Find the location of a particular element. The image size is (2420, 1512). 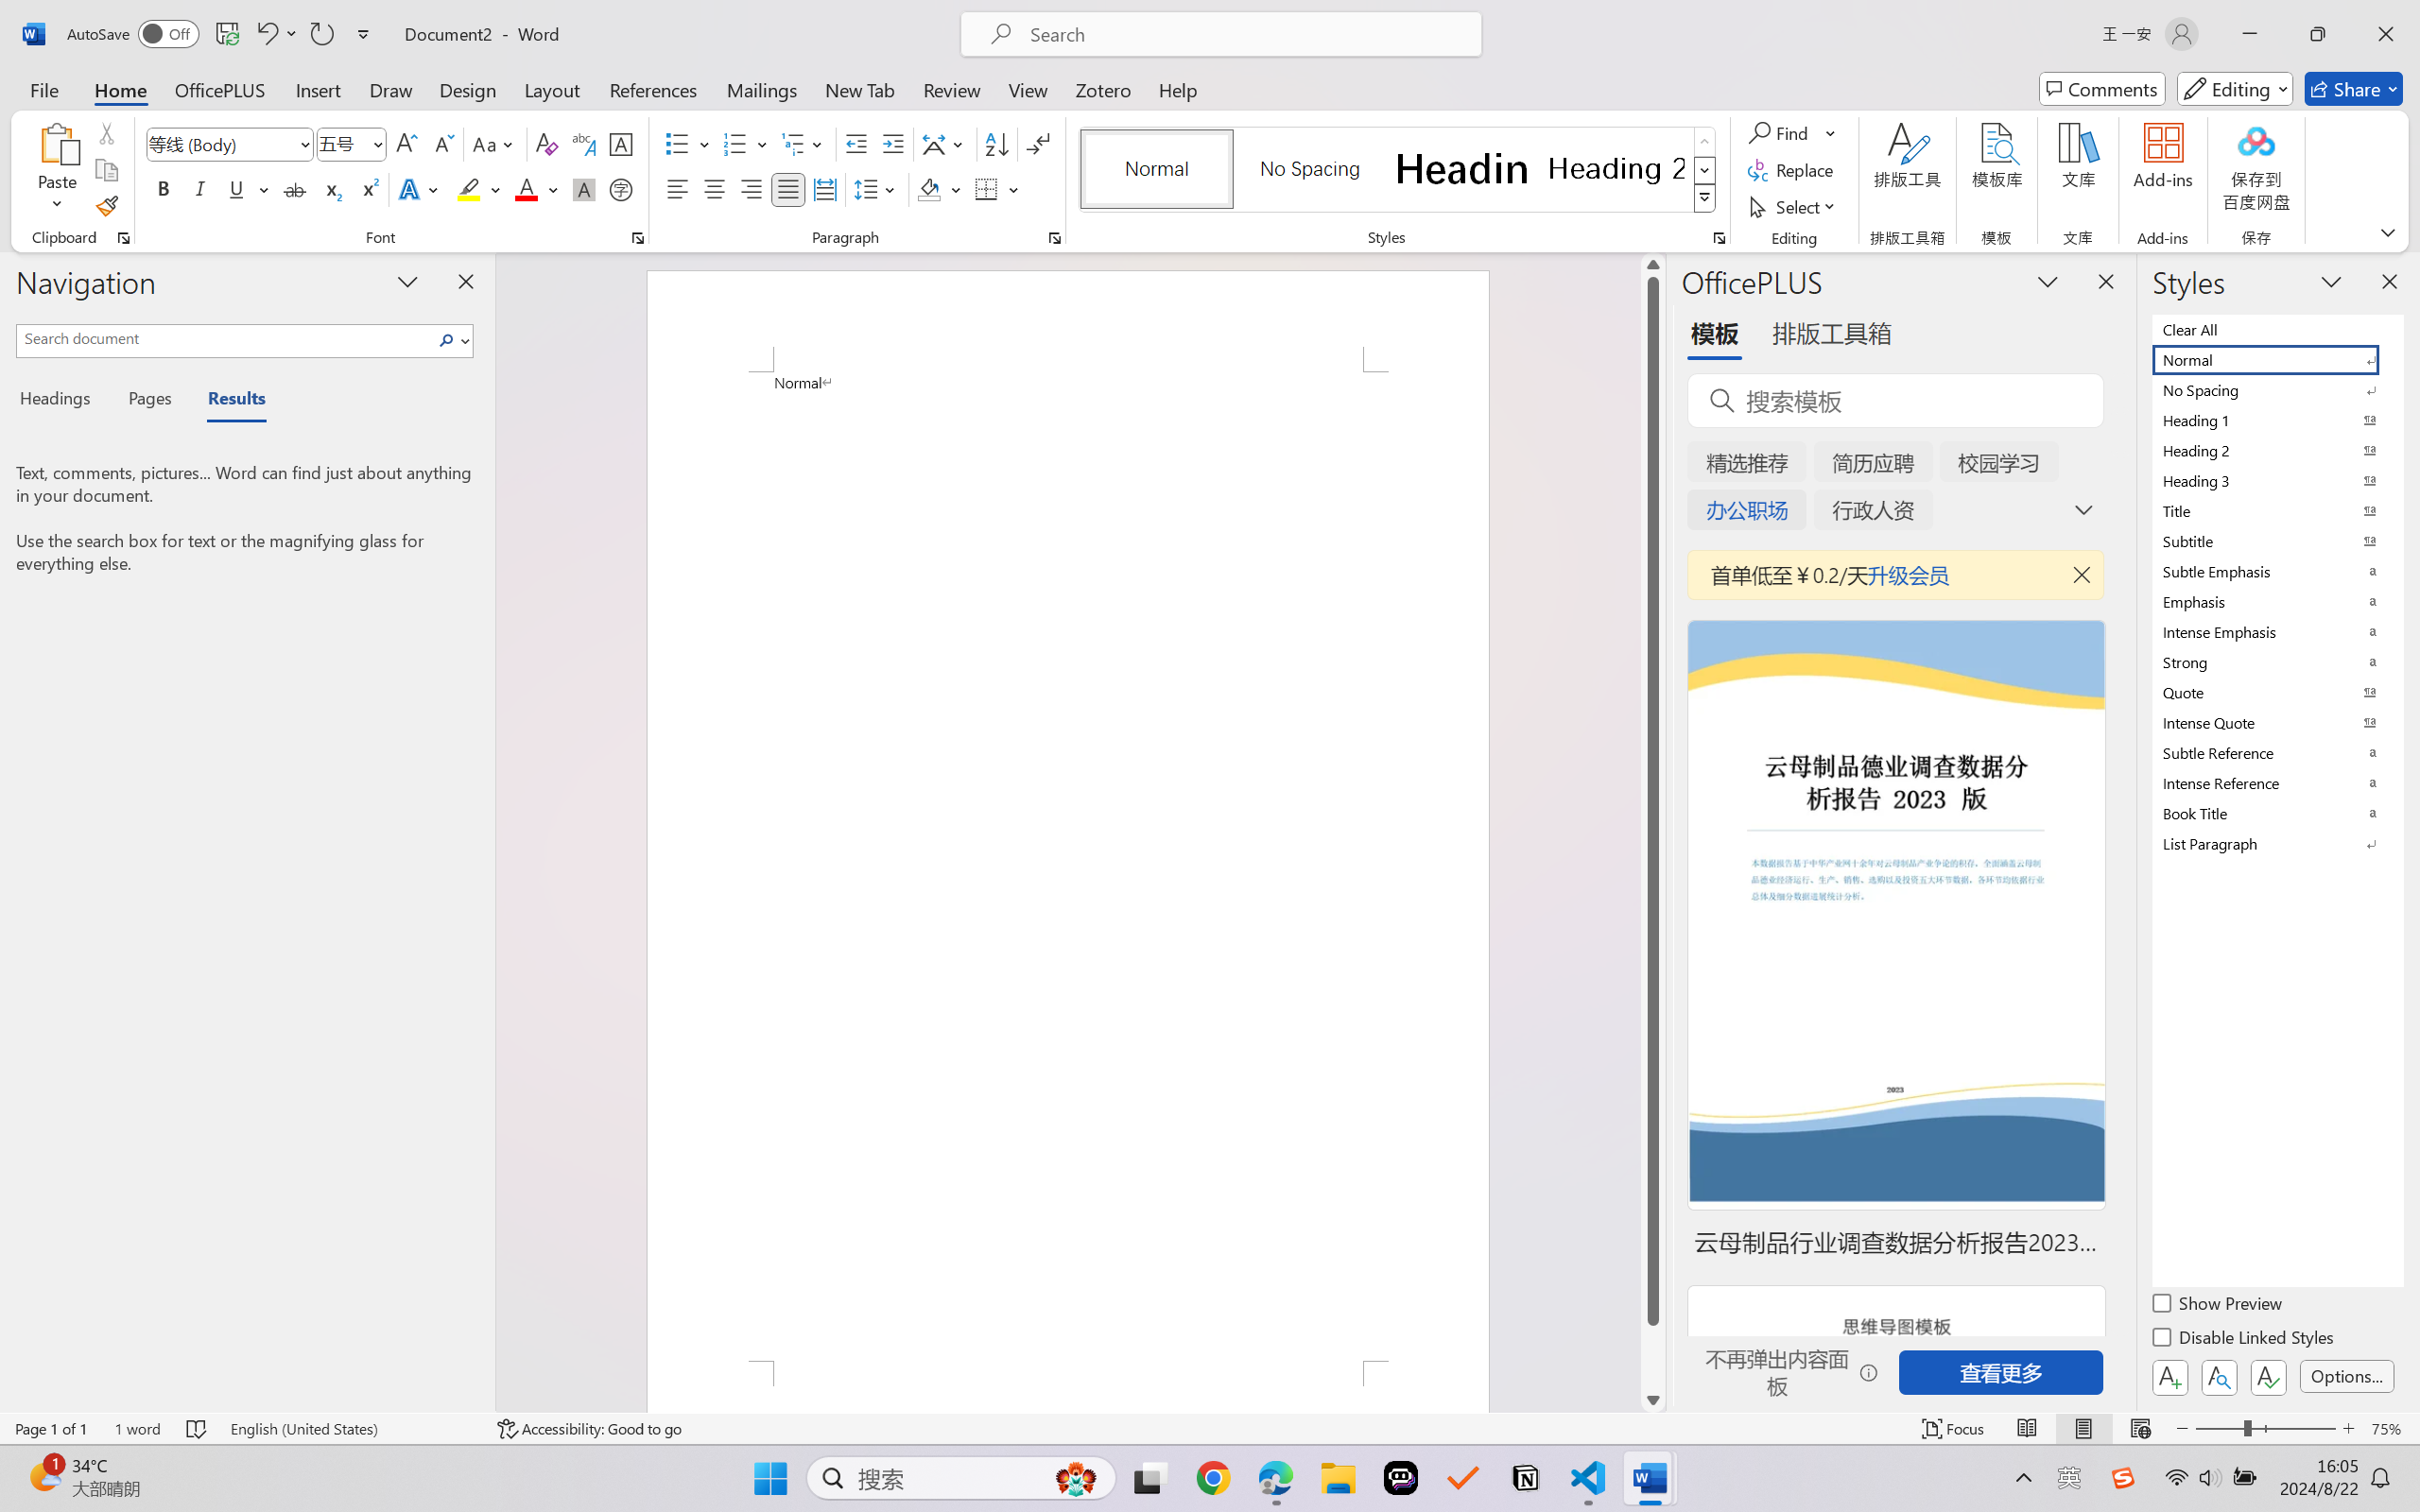

Numbering is located at coordinates (747, 144).